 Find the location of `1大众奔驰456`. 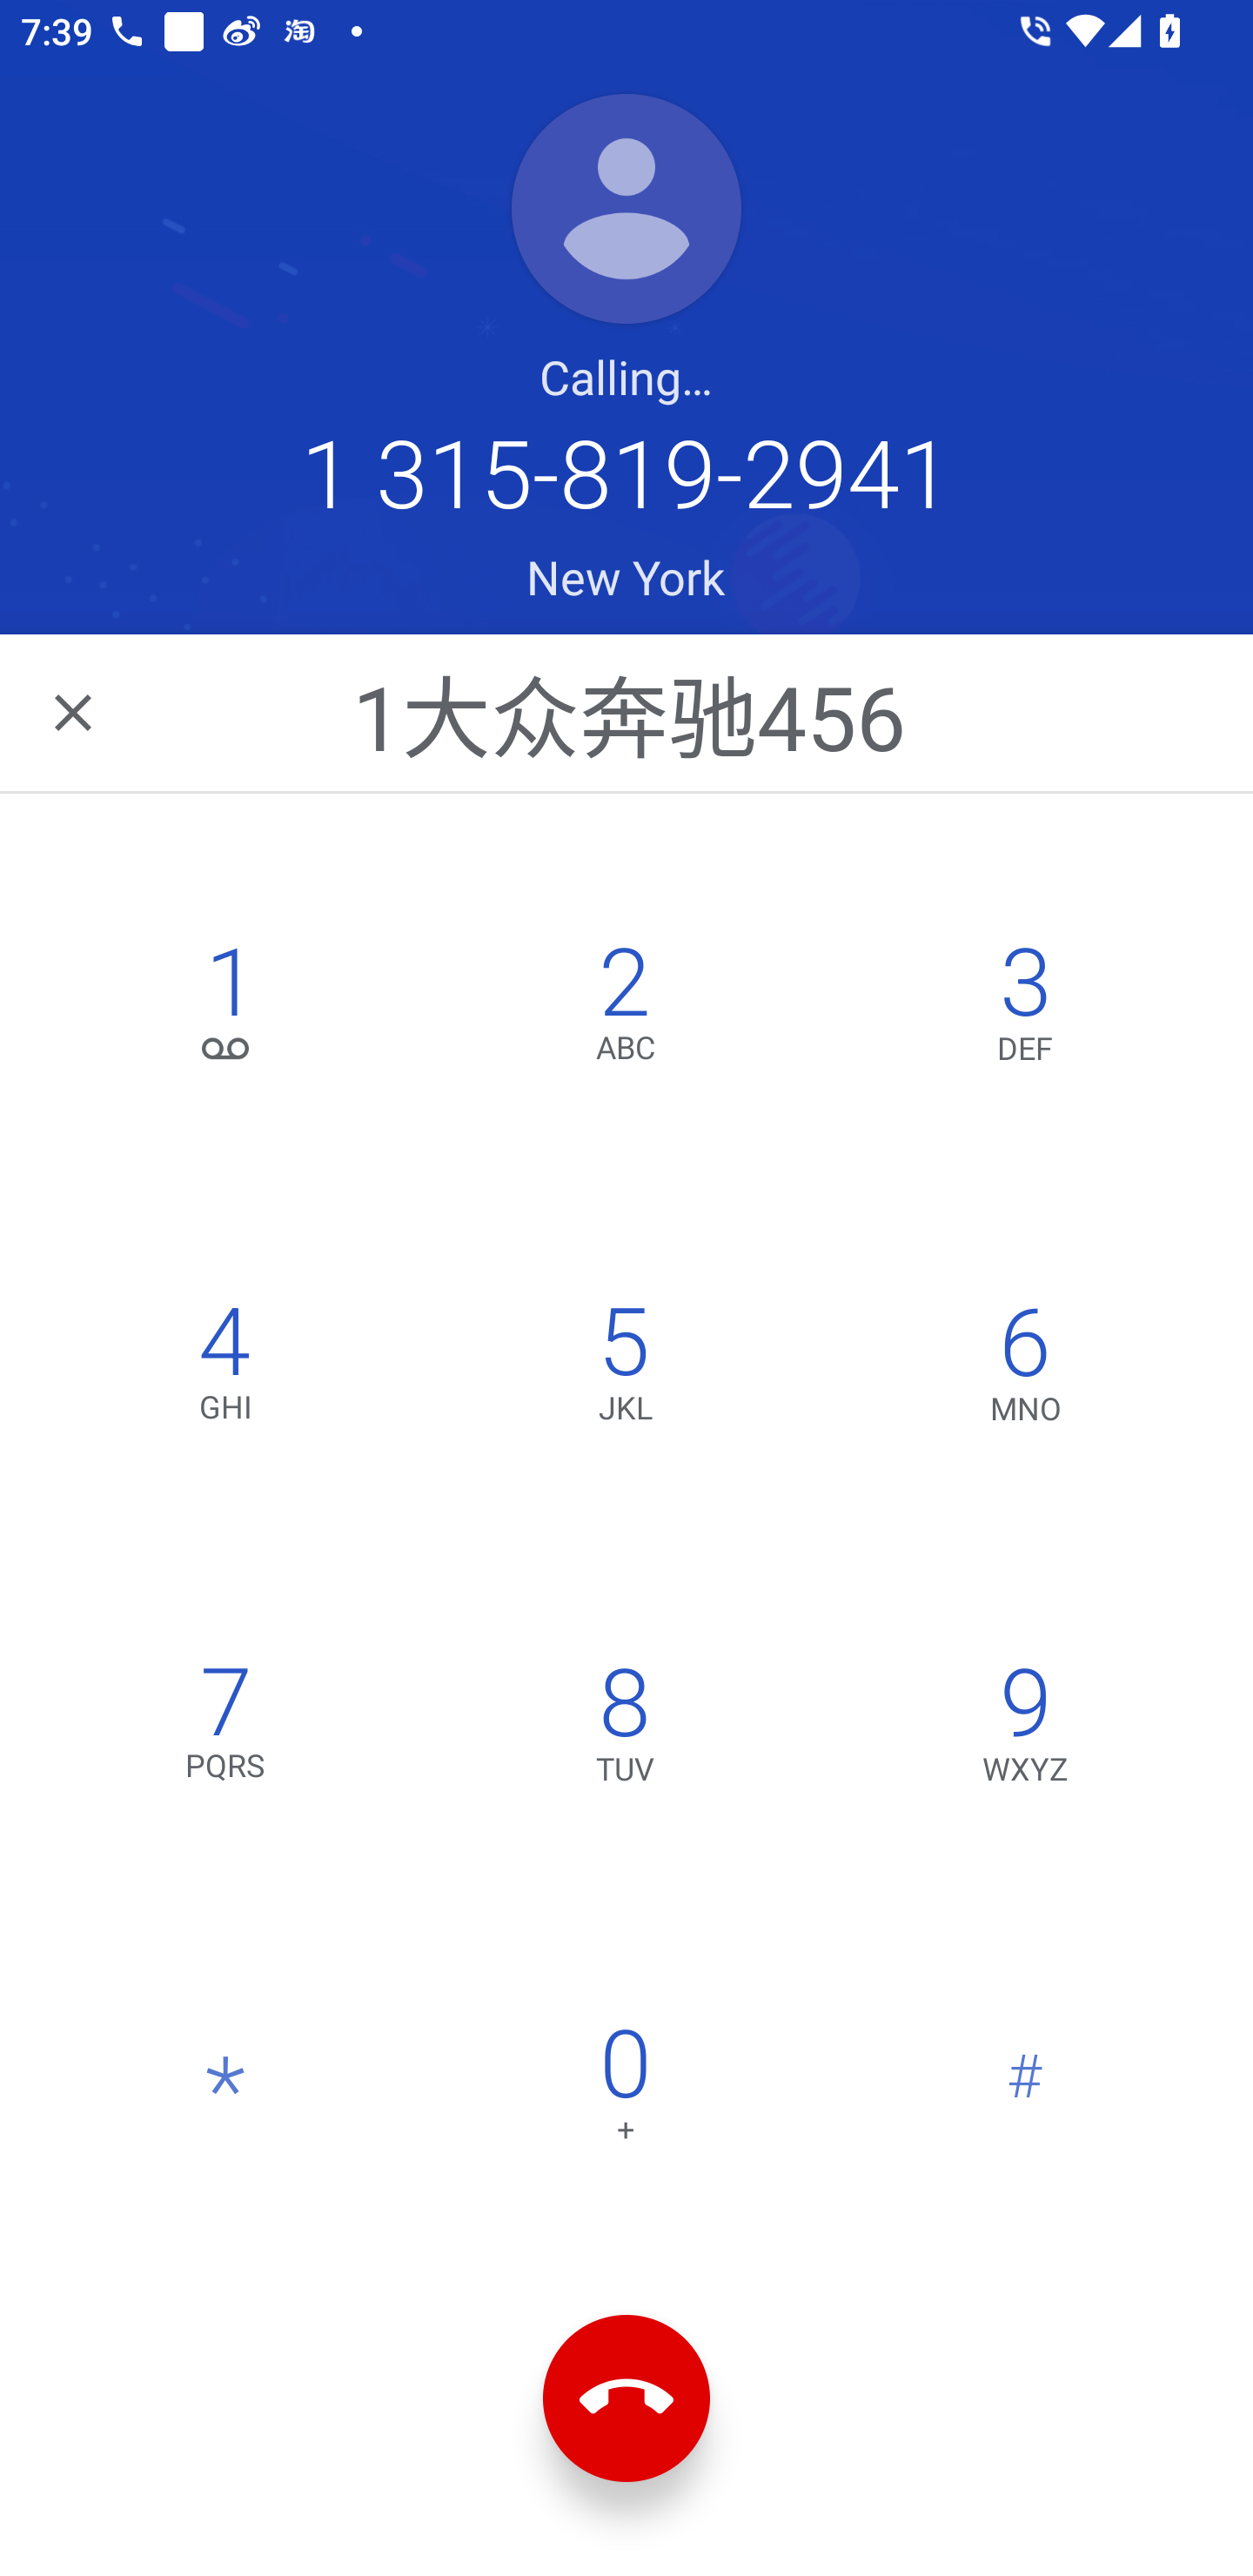

1大众奔驰456 is located at coordinates (628, 712).